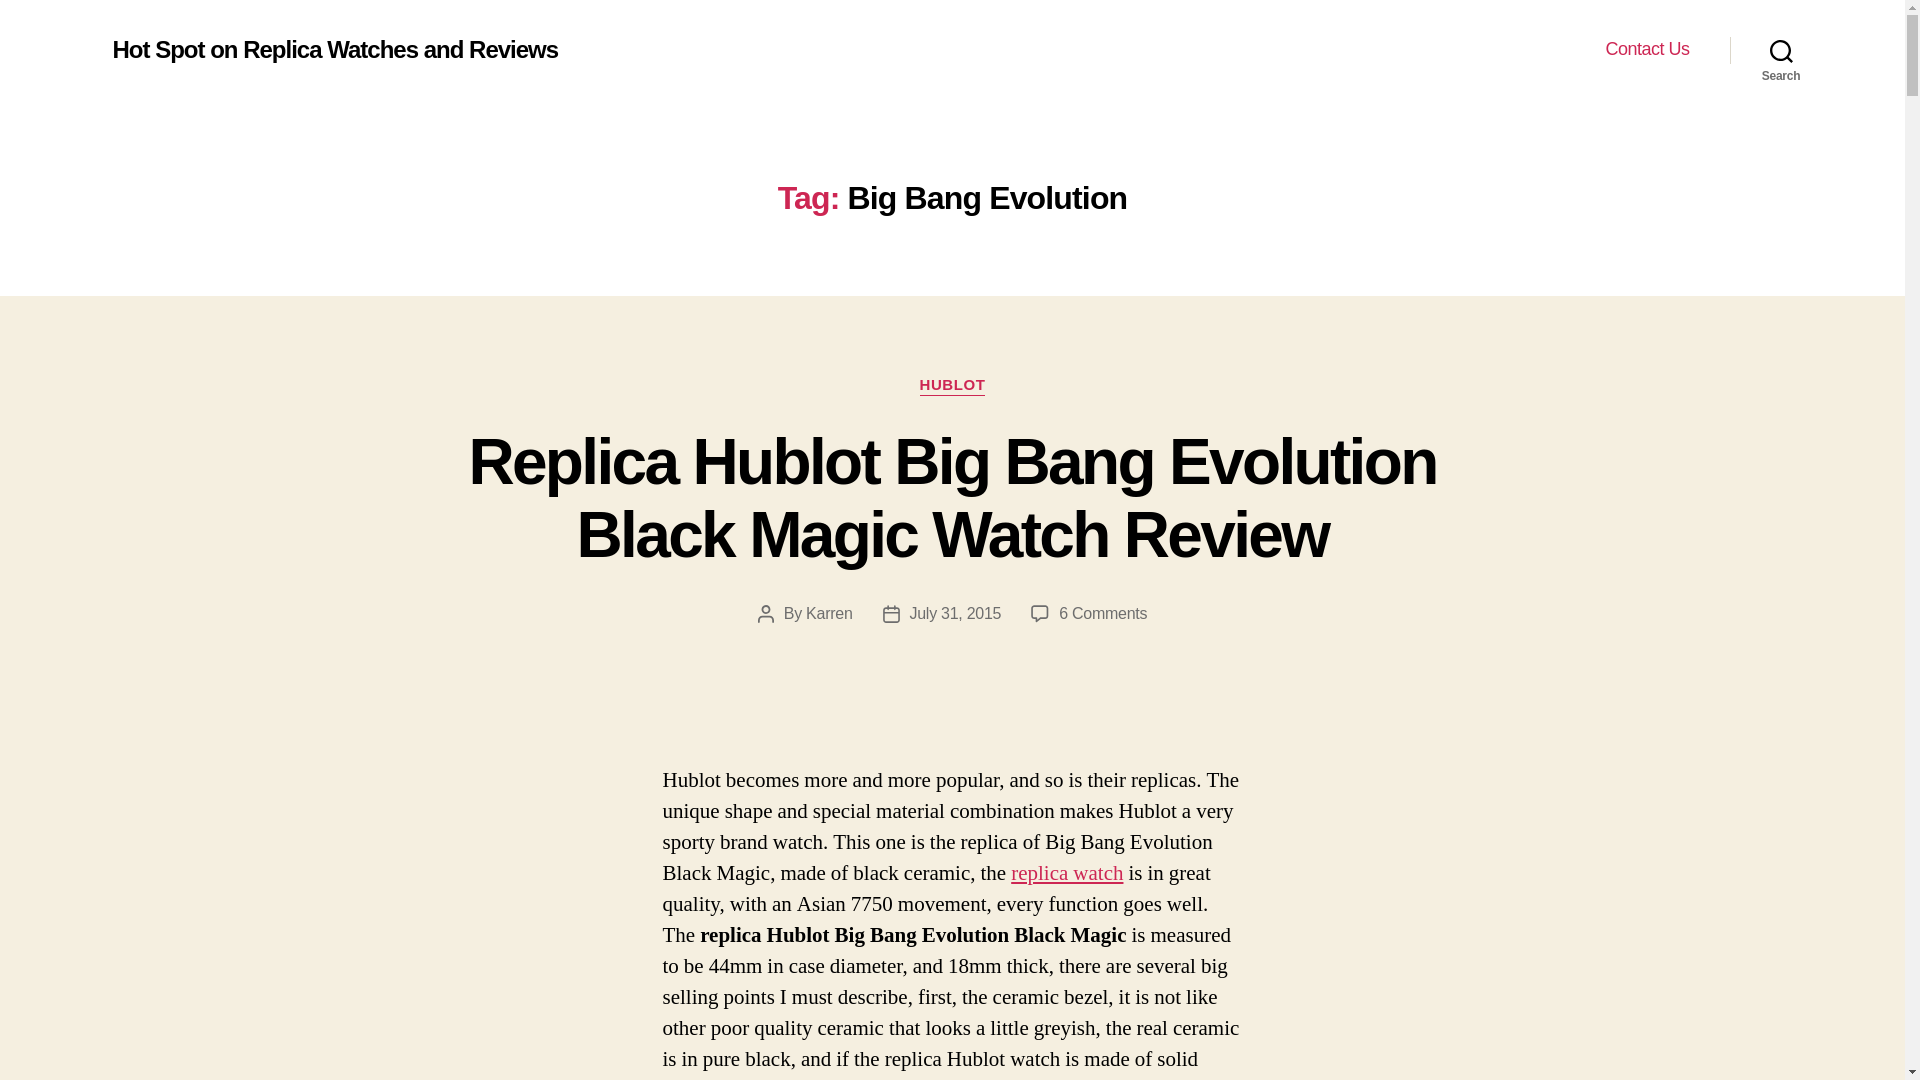 The width and height of the screenshot is (1920, 1080). Describe the element at coordinates (334, 49) in the screenshot. I see `Hot Spot on Replica Watches and Reviews` at that location.